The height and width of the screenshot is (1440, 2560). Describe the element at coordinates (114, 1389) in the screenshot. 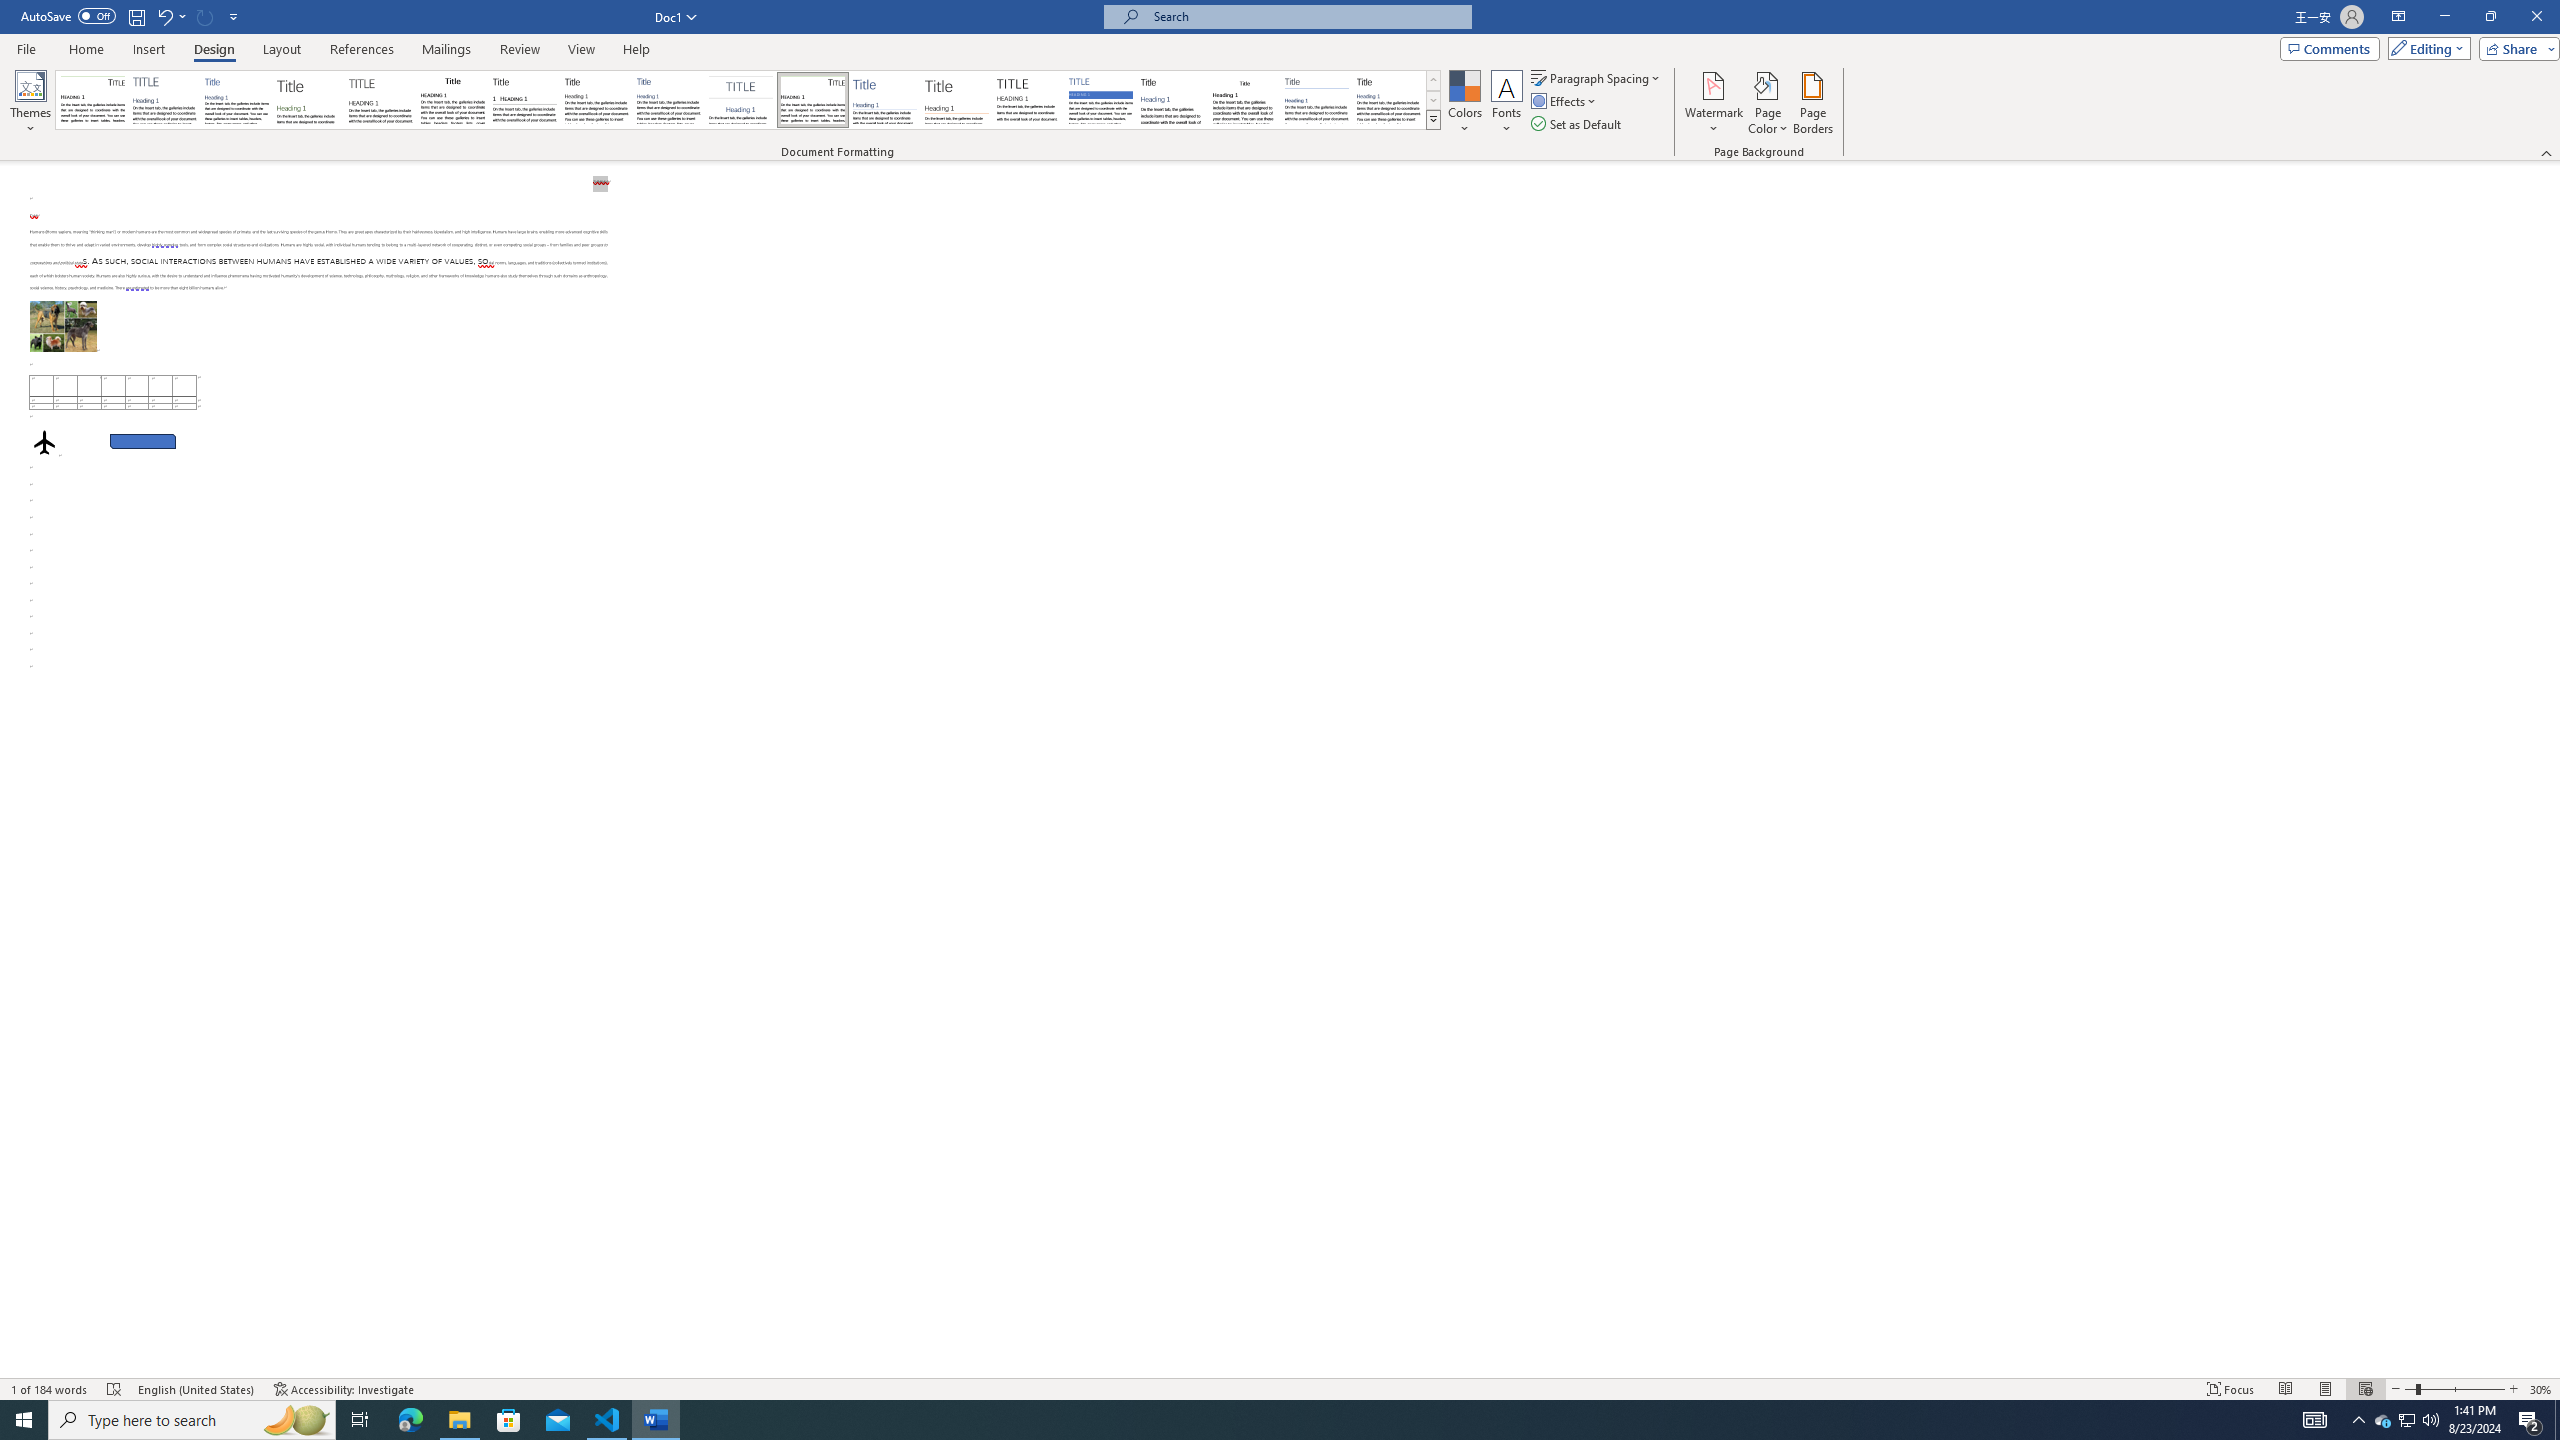

I see `Spelling and Grammar Check Errors` at that location.